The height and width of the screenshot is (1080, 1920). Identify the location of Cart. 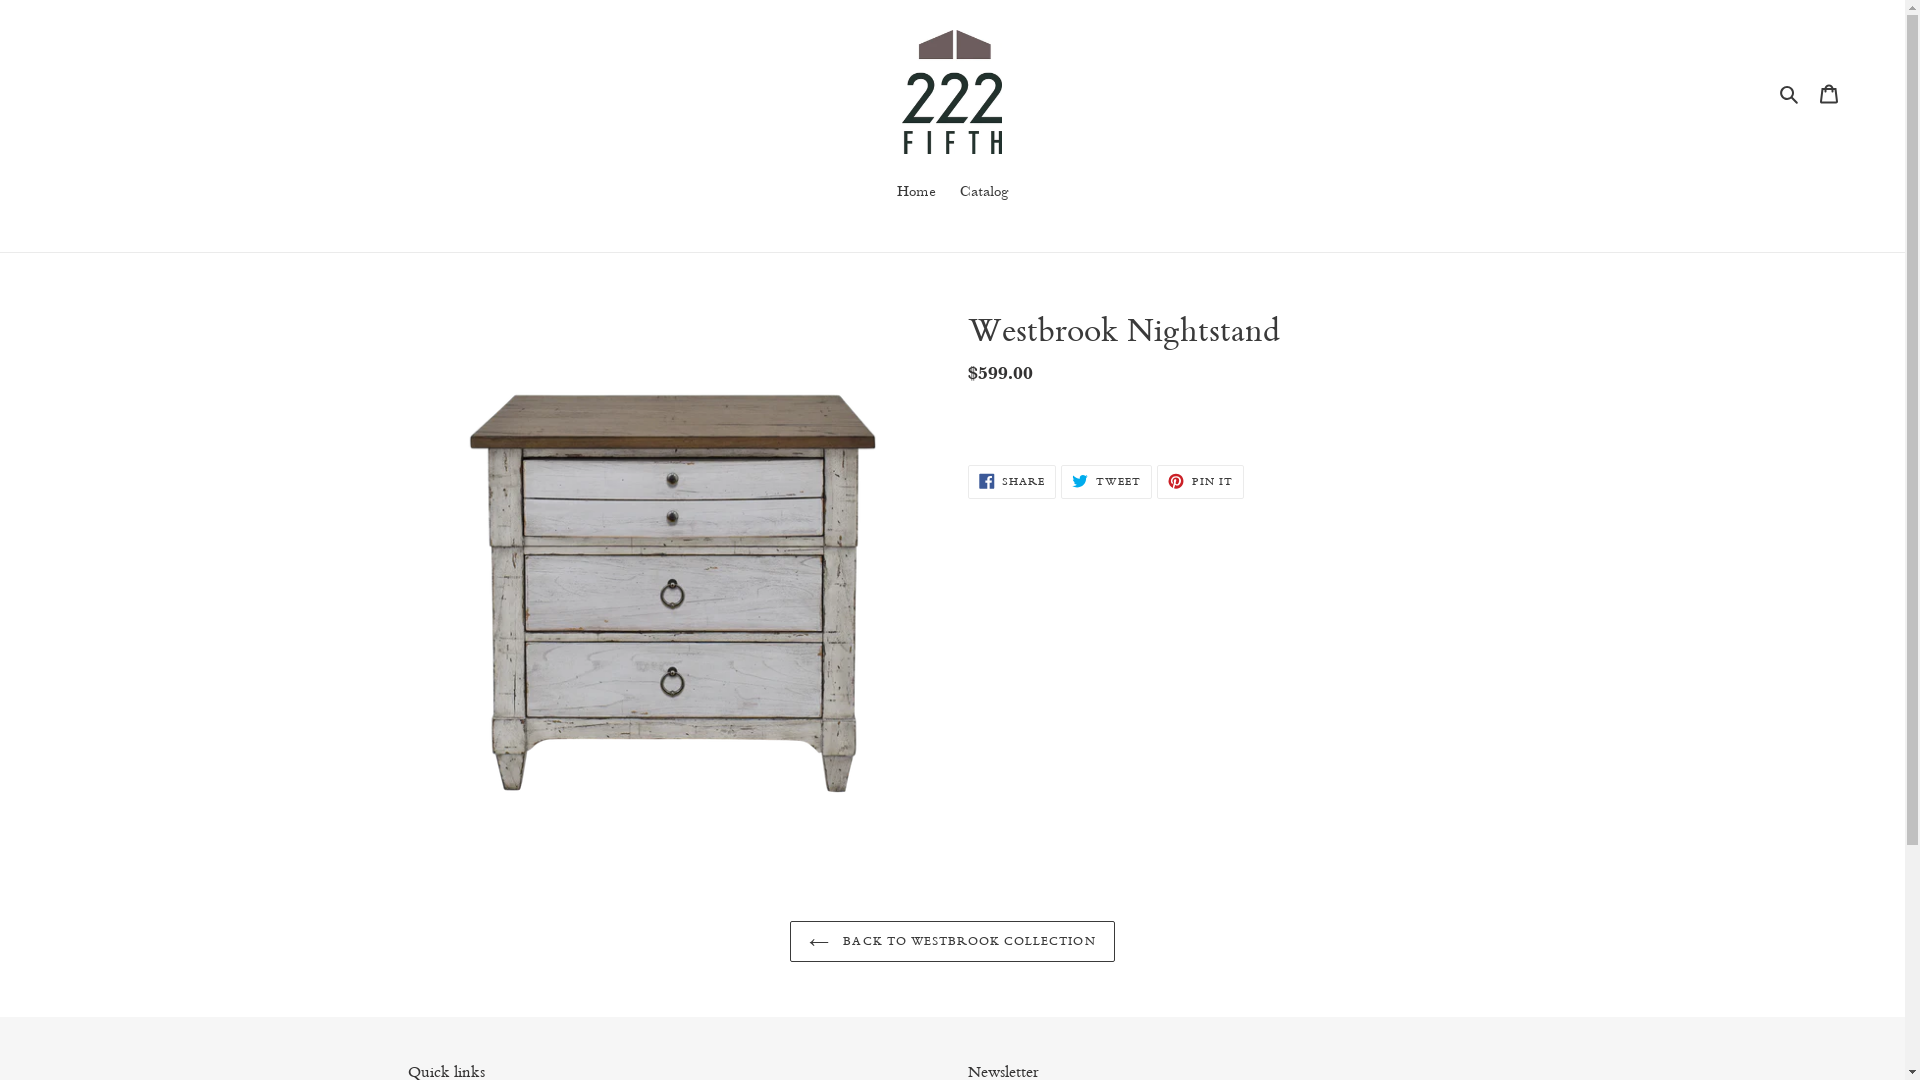
(1829, 92).